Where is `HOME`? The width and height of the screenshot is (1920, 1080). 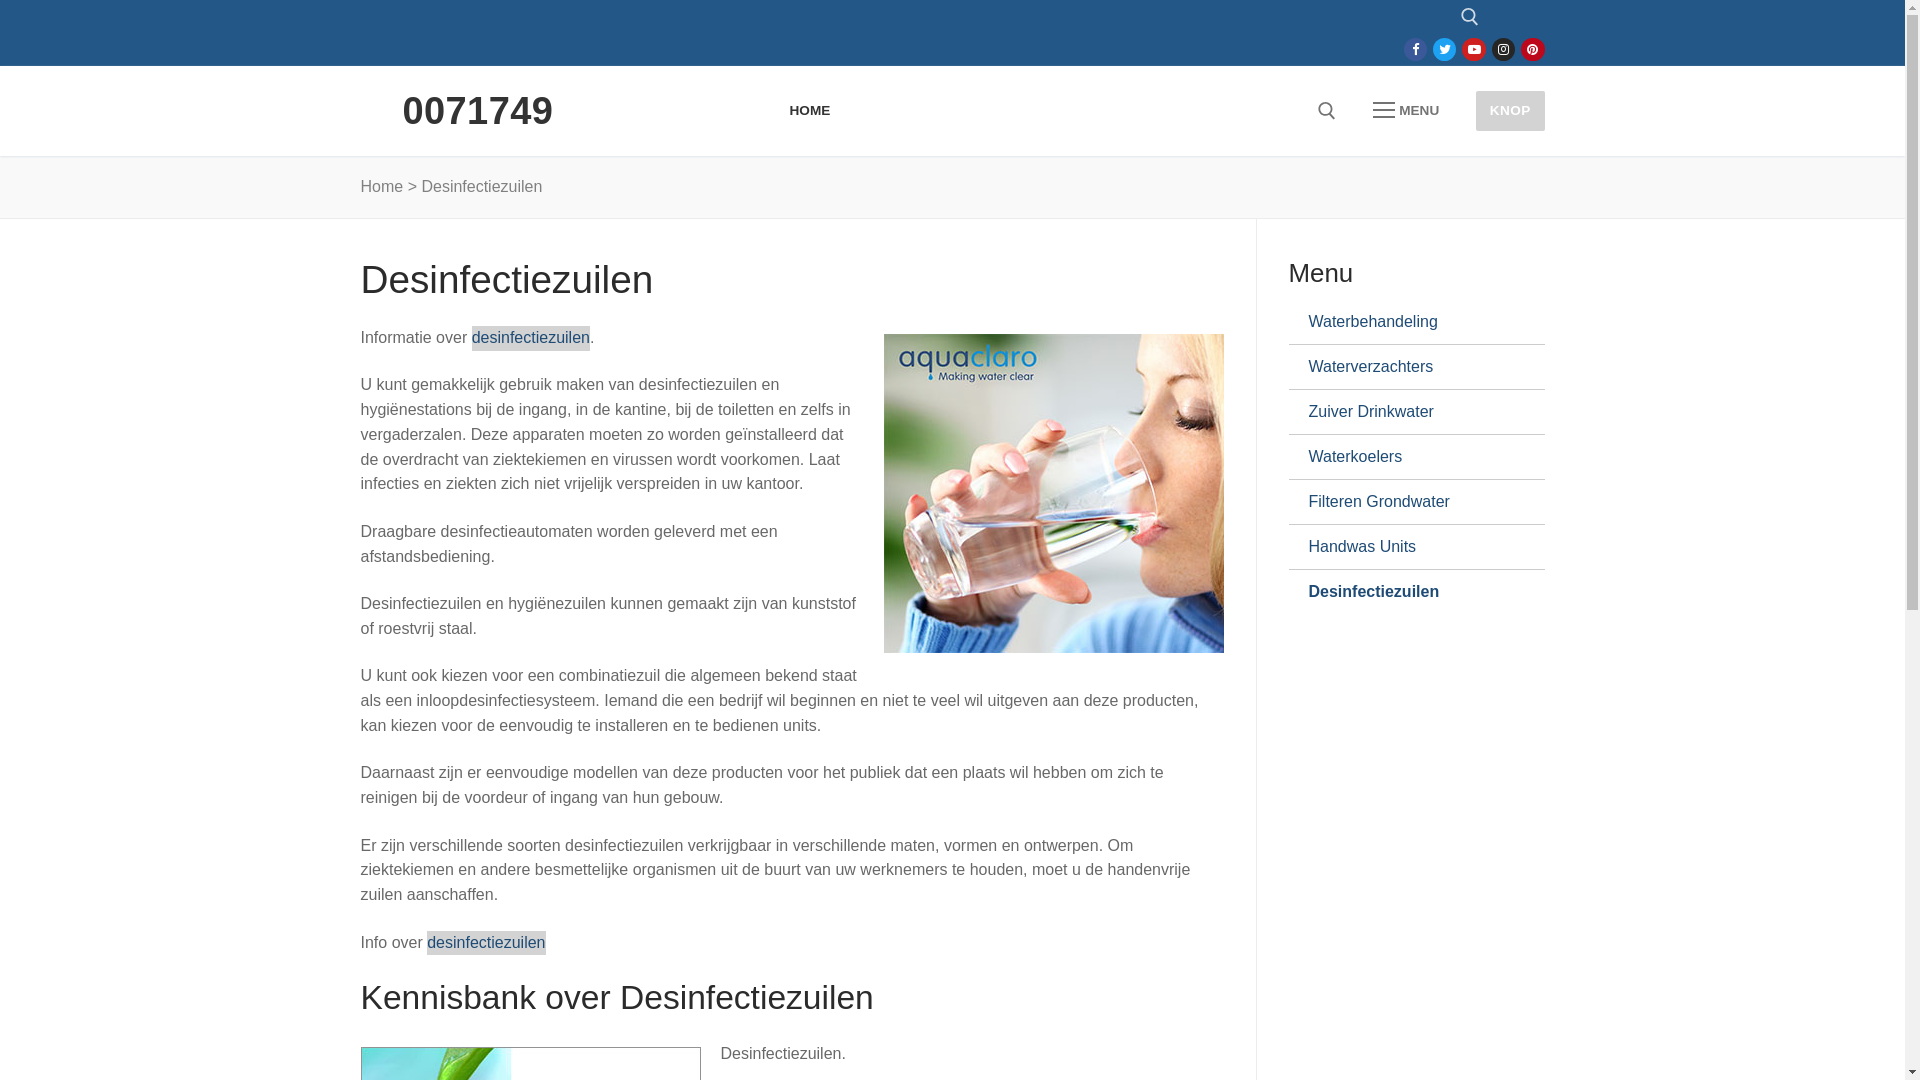
HOME is located at coordinates (810, 111).